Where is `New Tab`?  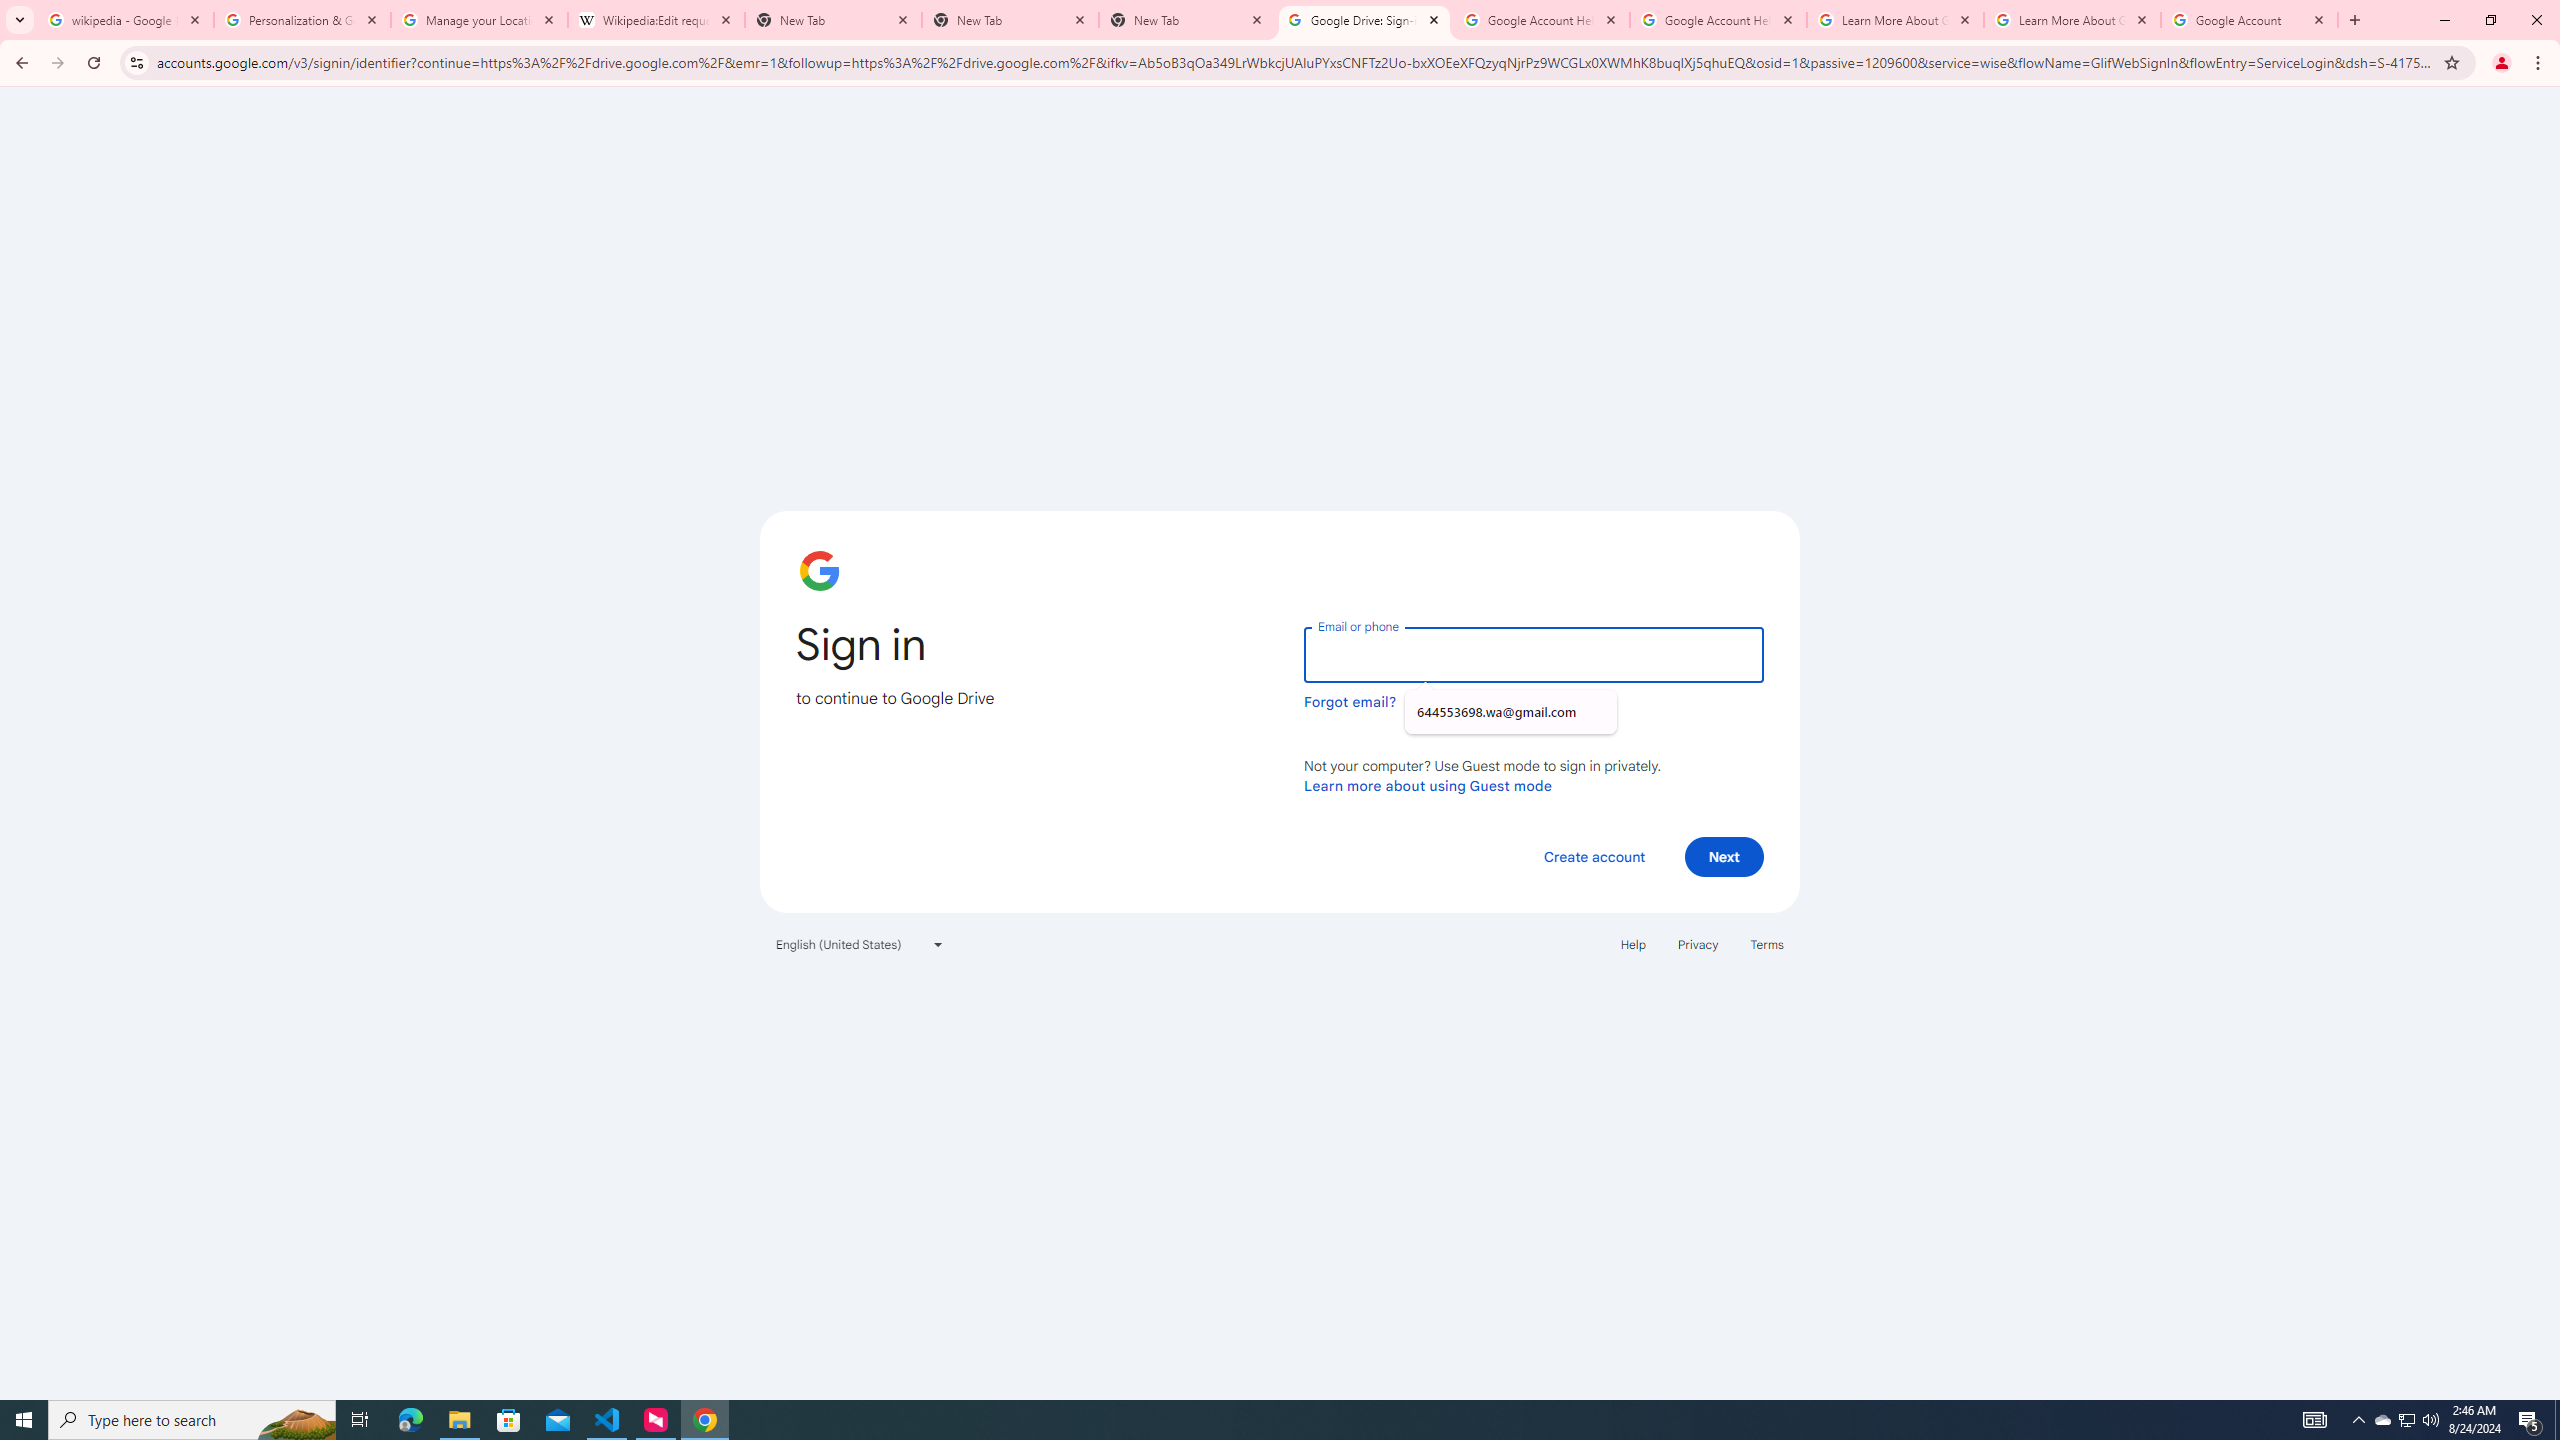
New Tab is located at coordinates (1188, 20).